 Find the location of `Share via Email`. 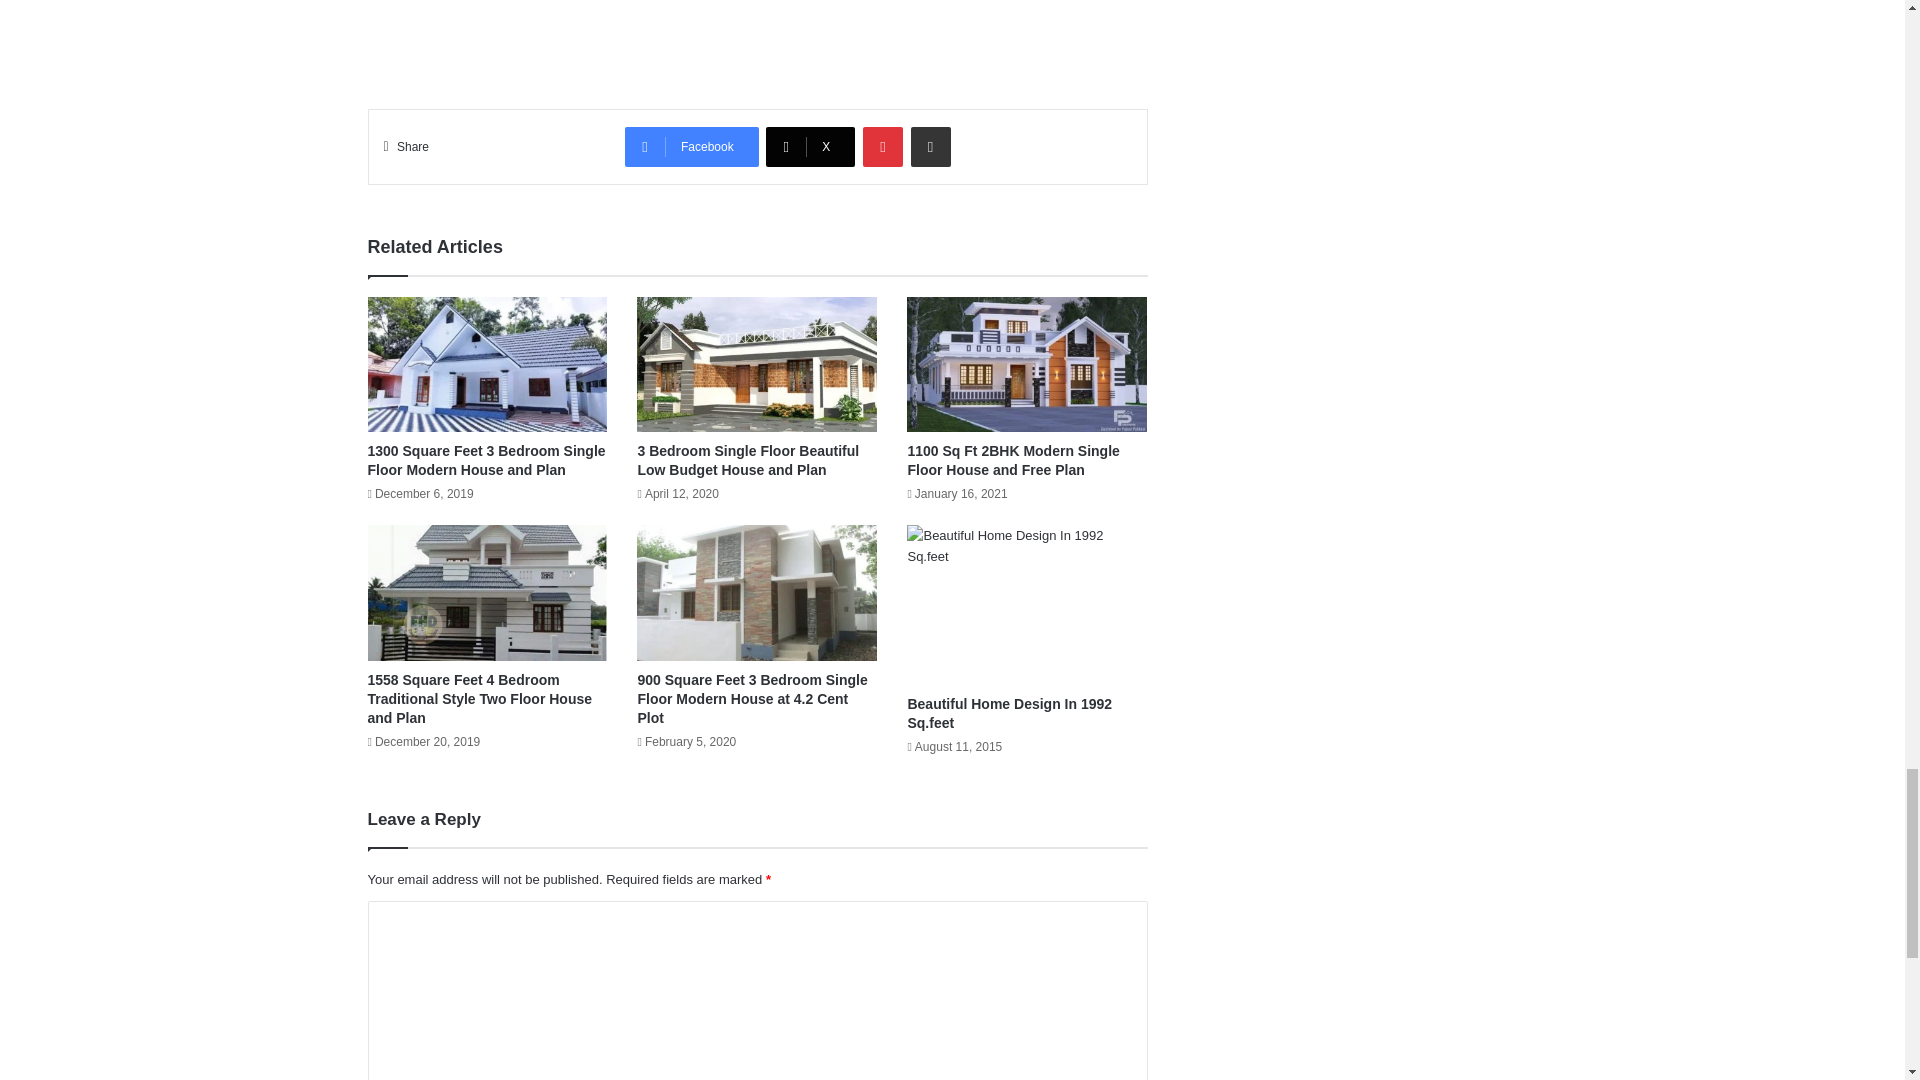

Share via Email is located at coordinates (930, 147).